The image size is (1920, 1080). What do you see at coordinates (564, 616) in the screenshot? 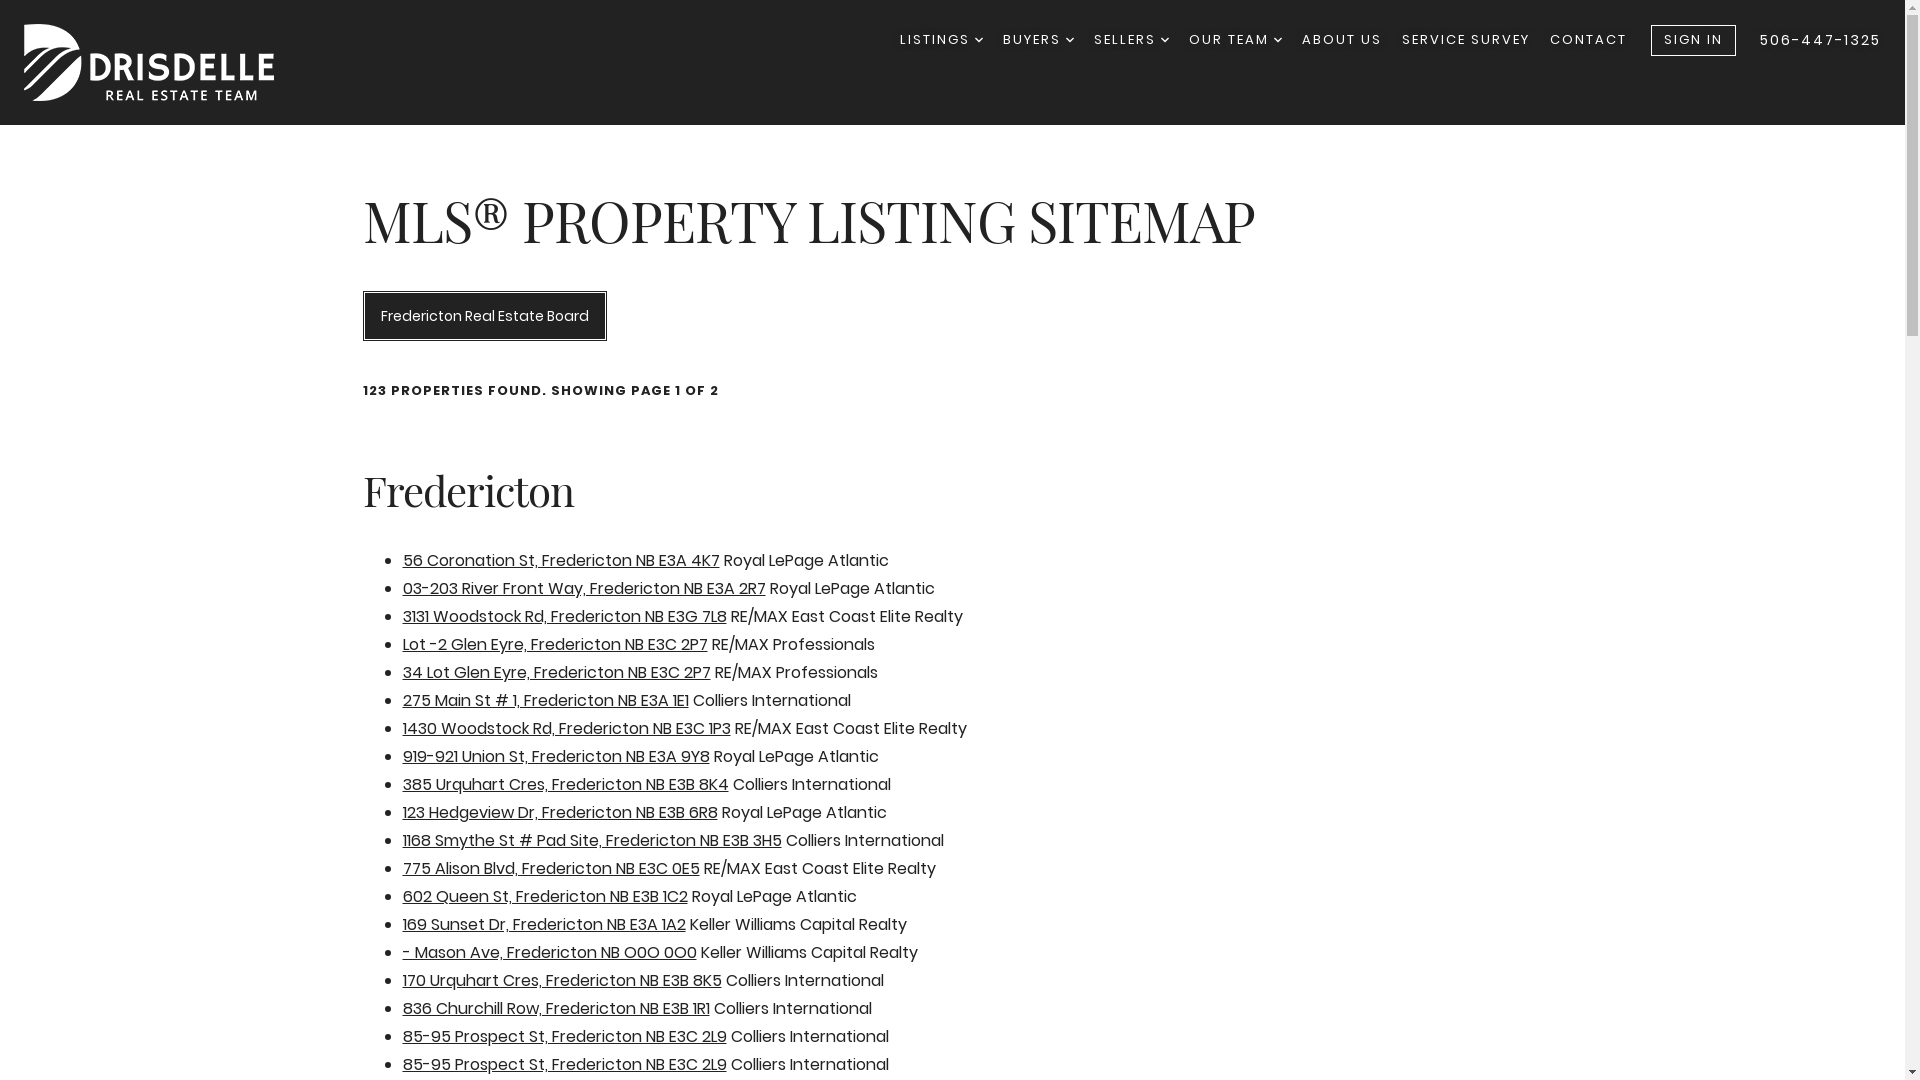
I see `3131 Woodstock Rd, Fredericton NB E3G 7L8` at bounding box center [564, 616].